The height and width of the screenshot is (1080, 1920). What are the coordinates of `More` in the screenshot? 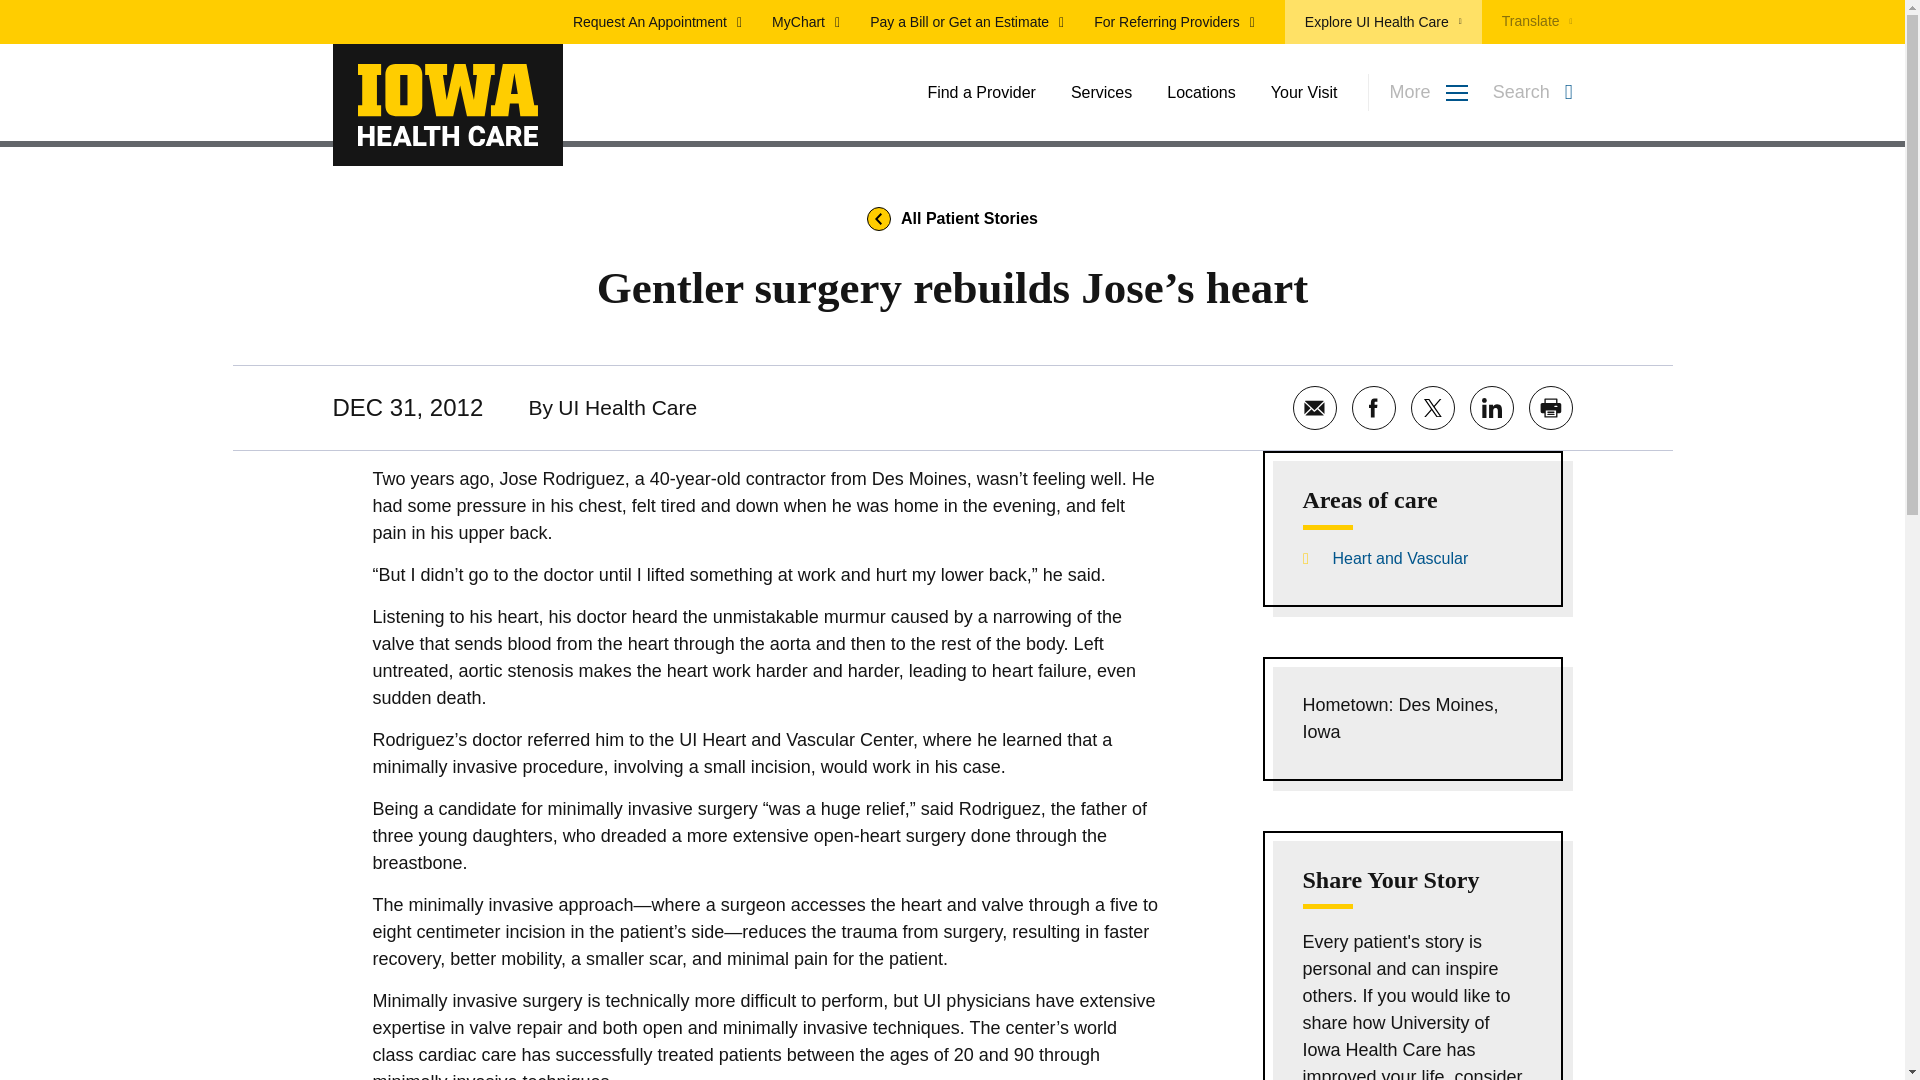 It's located at (1418, 92).